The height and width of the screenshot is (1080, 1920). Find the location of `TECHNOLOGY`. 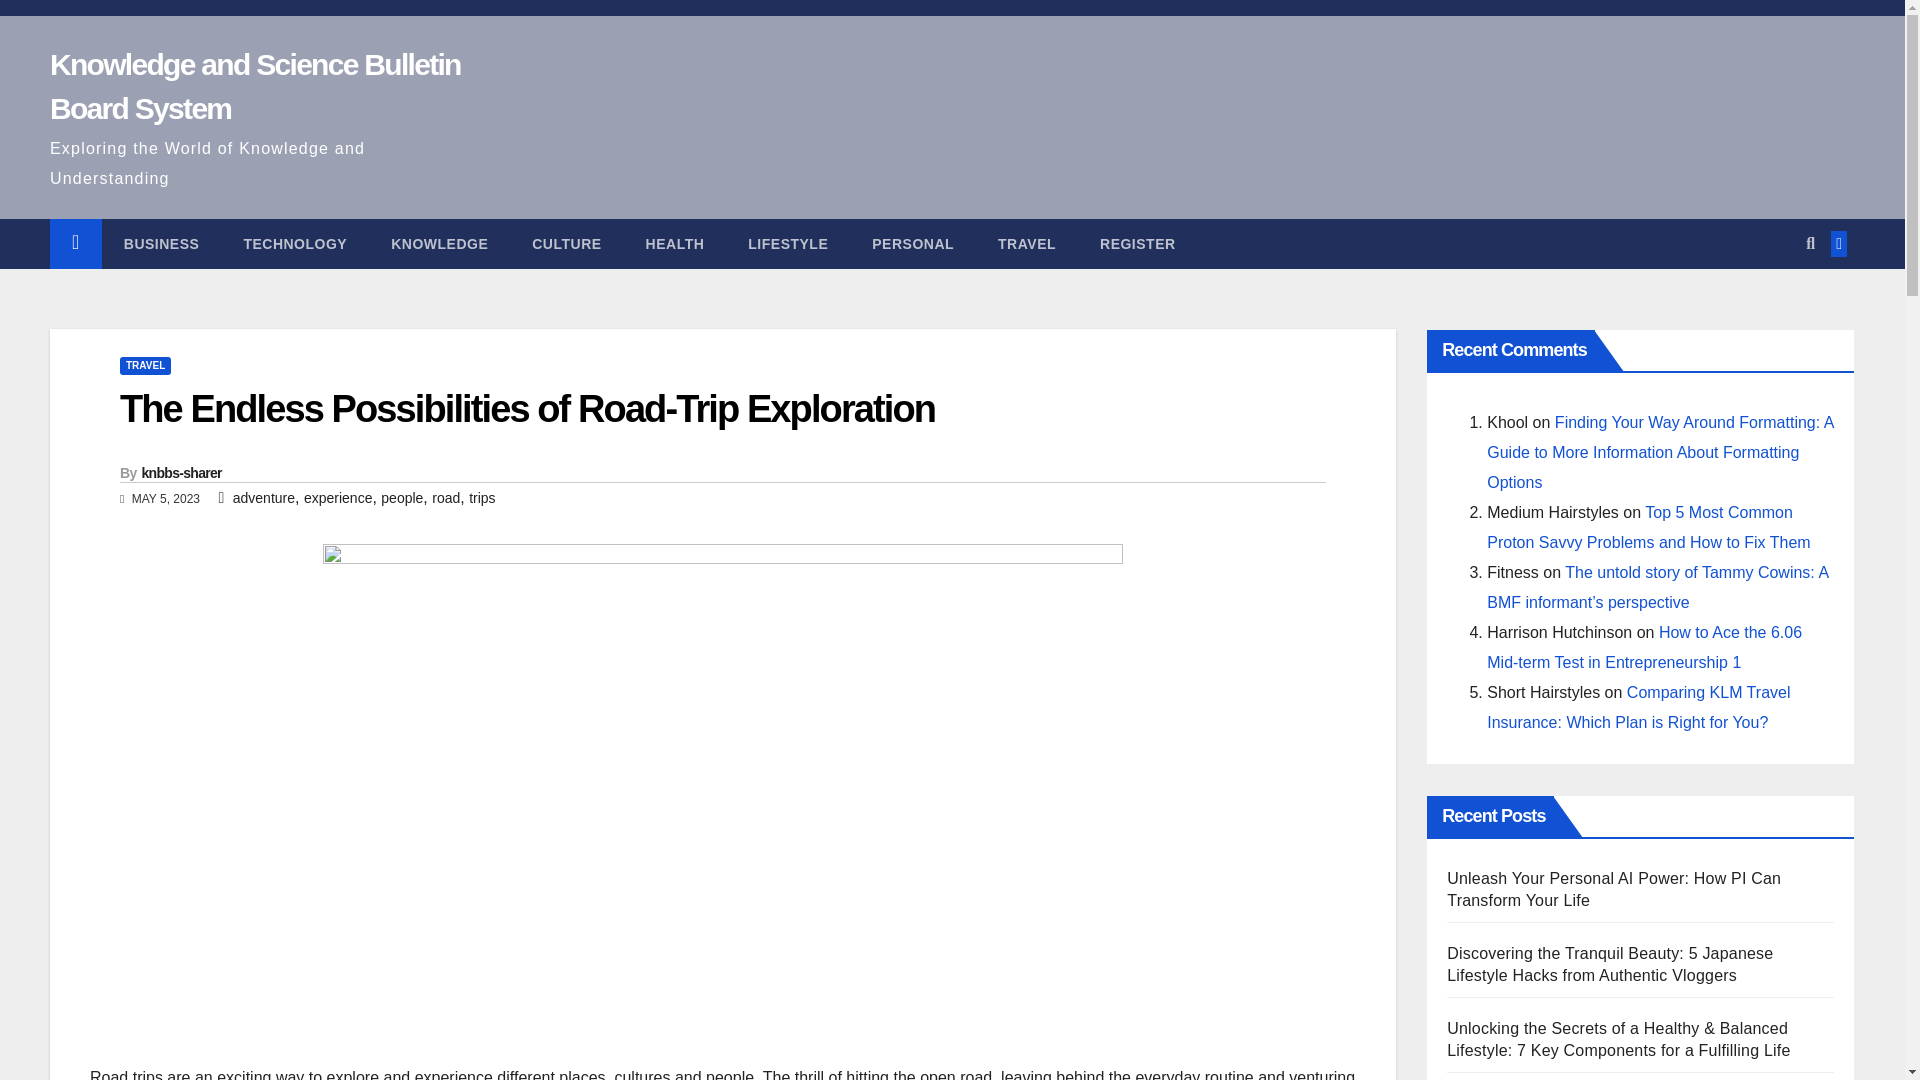

TECHNOLOGY is located at coordinates (294, 244).